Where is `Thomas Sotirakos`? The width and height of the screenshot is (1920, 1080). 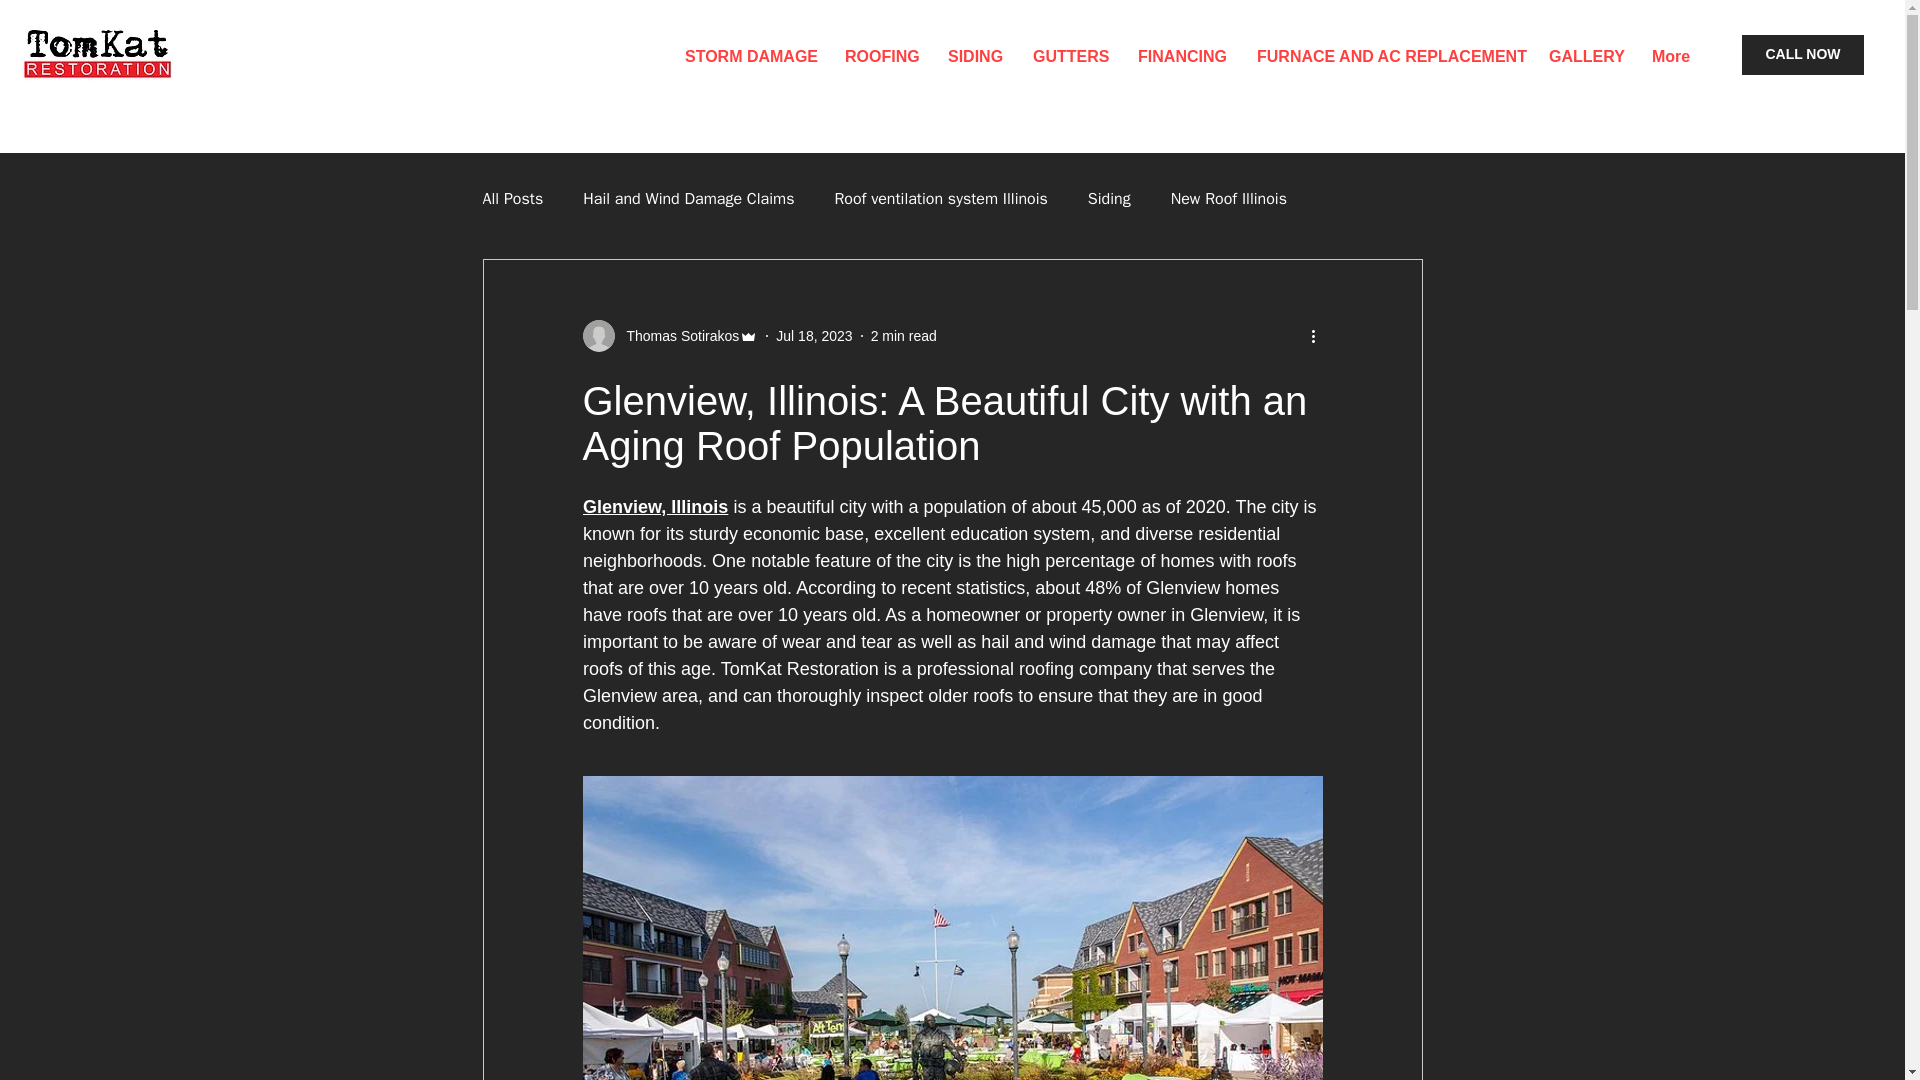
Thomas Sotirakos is located at coordinates (676, 336).